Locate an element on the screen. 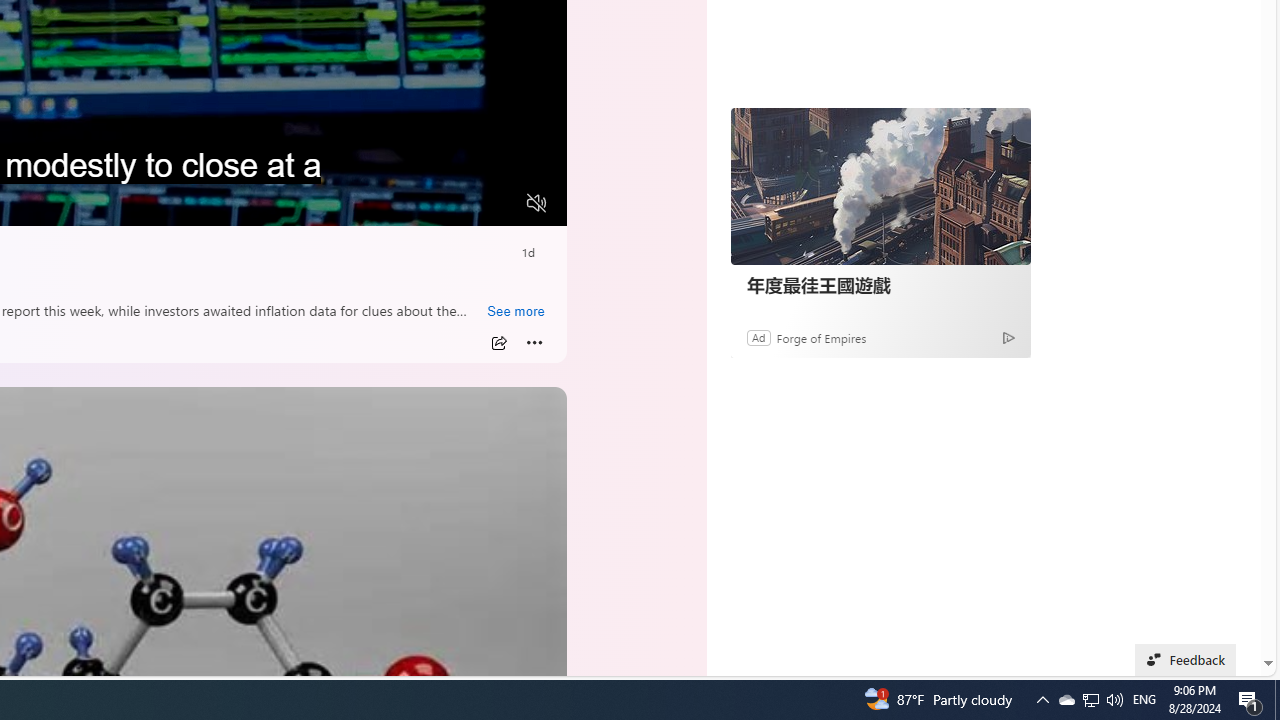 Image resolution: width=1280 pixels, height=720 pixels. More is located at coordinates (534, 343).